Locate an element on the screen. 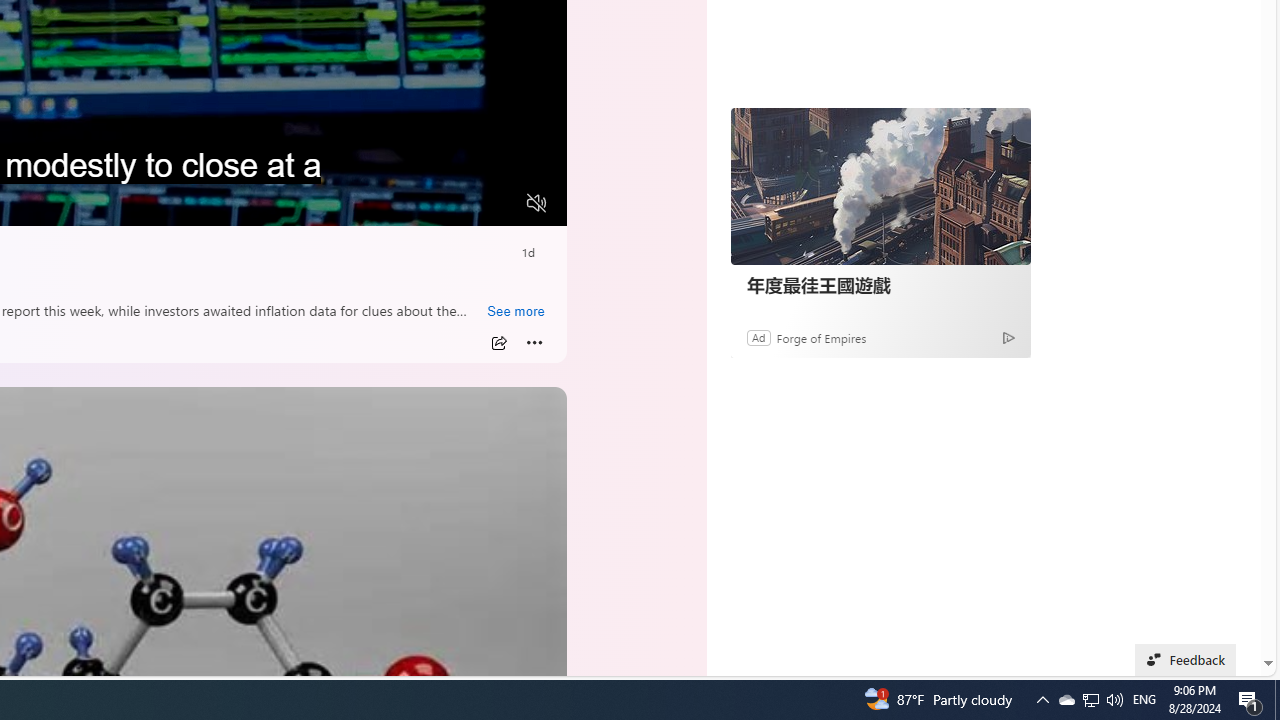 Image resolution: width=1280 pixels, height=720 pixels. More is located at coordinates (534, 343).